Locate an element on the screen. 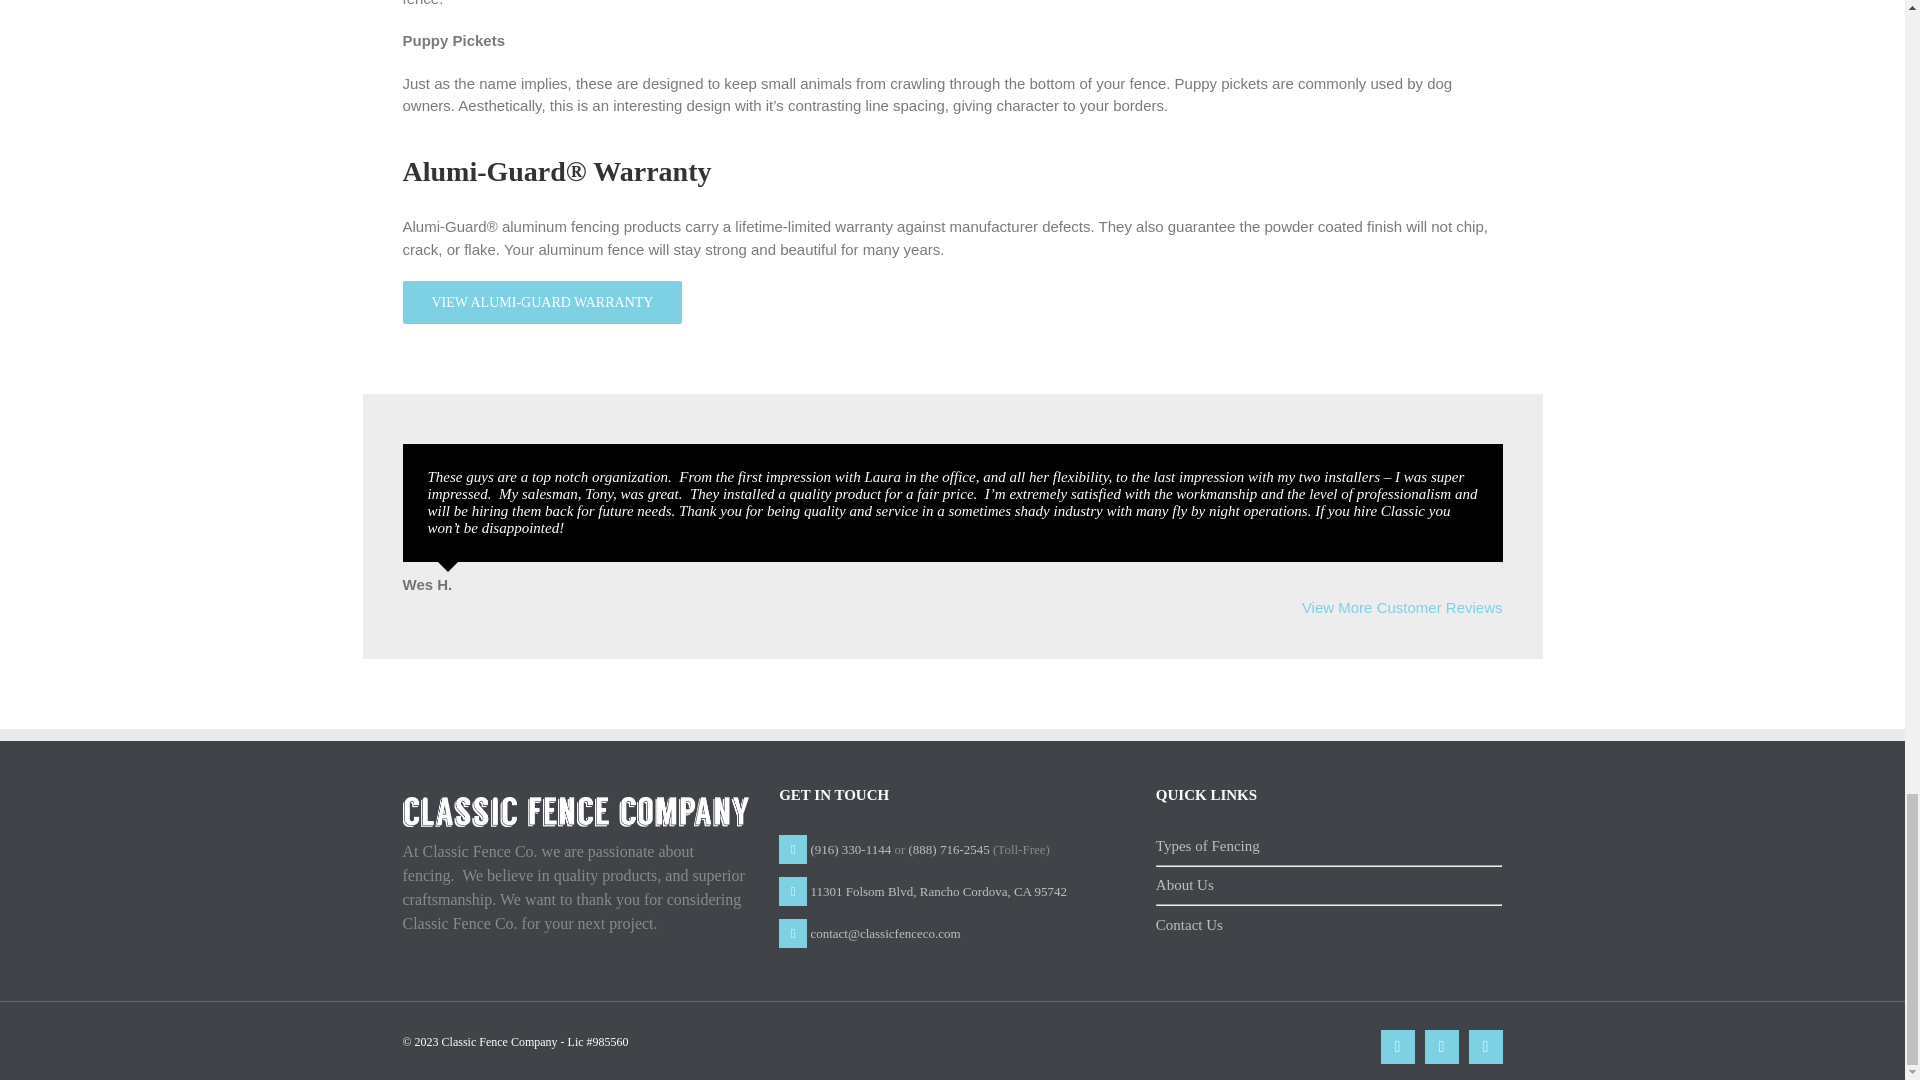  Email is located at coordinates (1484, 1046).